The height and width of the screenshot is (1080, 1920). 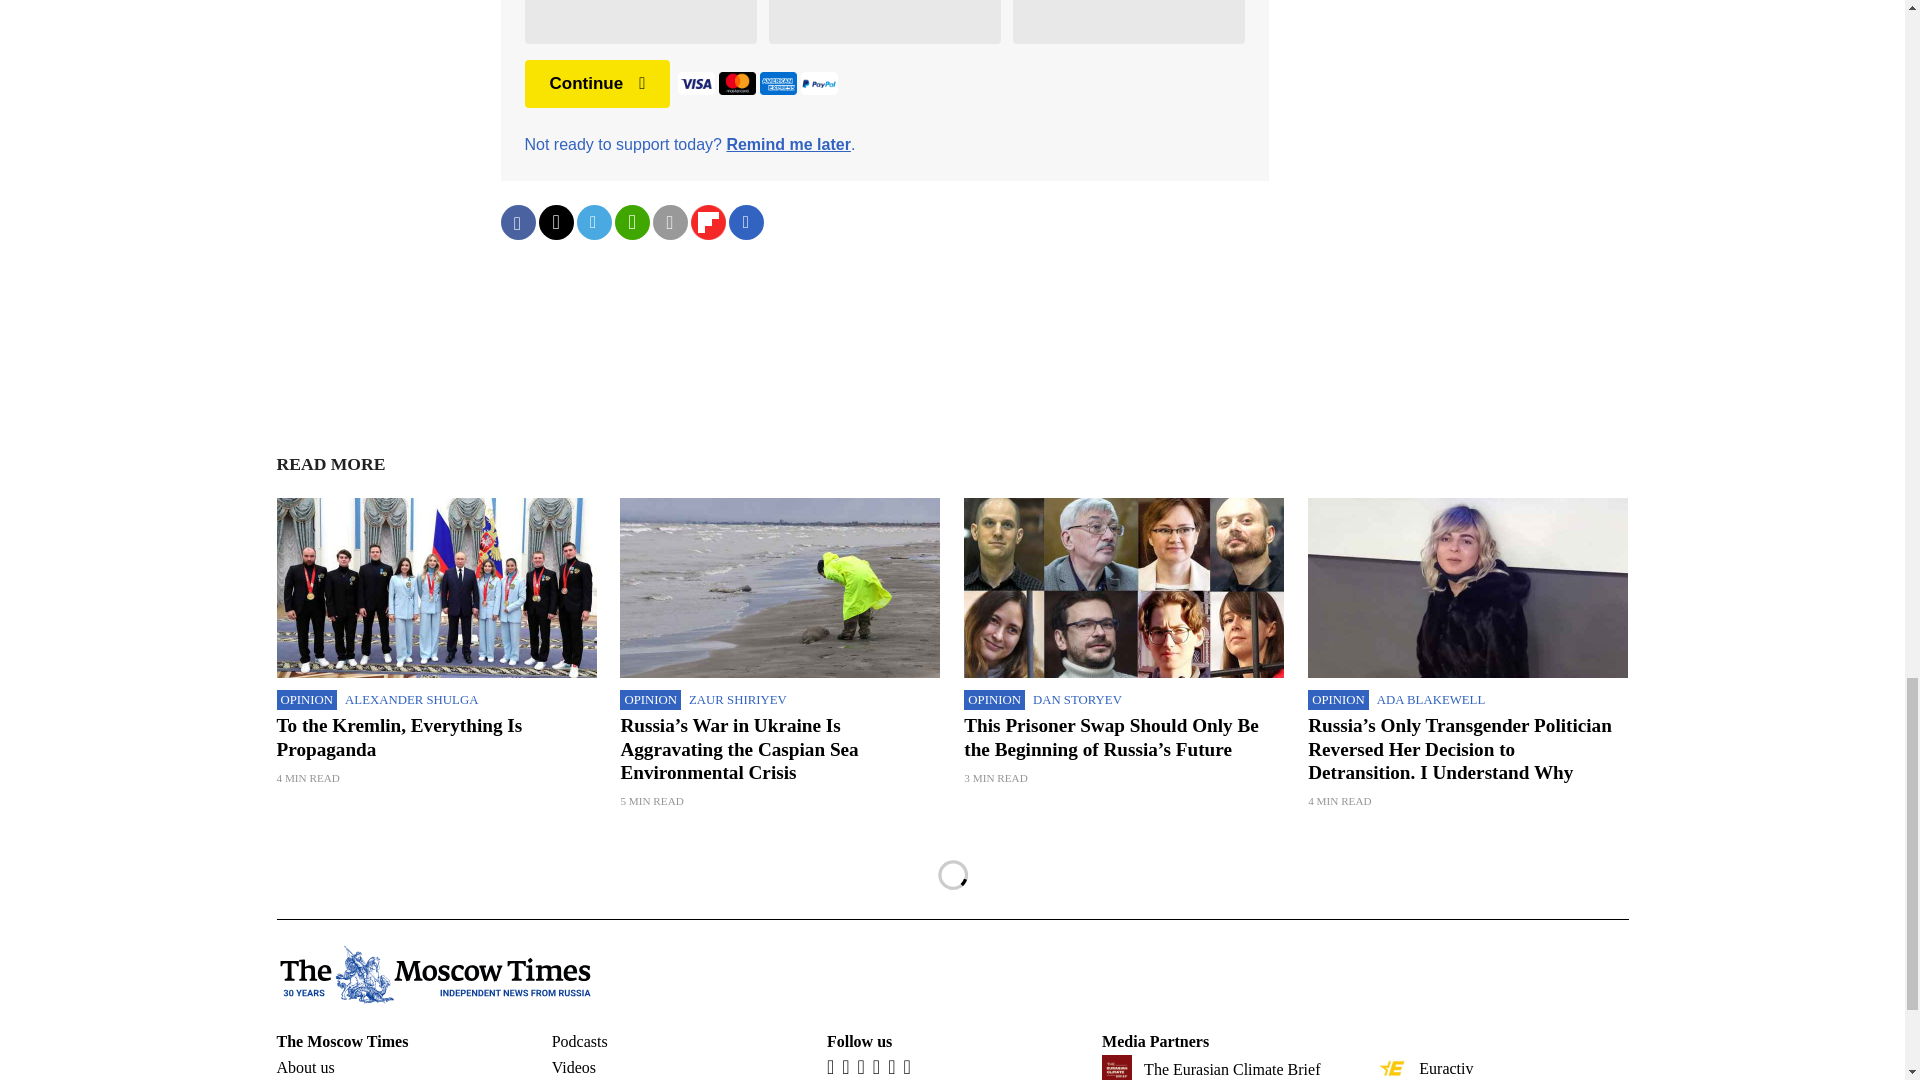 I want to click on Share on Facebook, so click(x=517, y=222).